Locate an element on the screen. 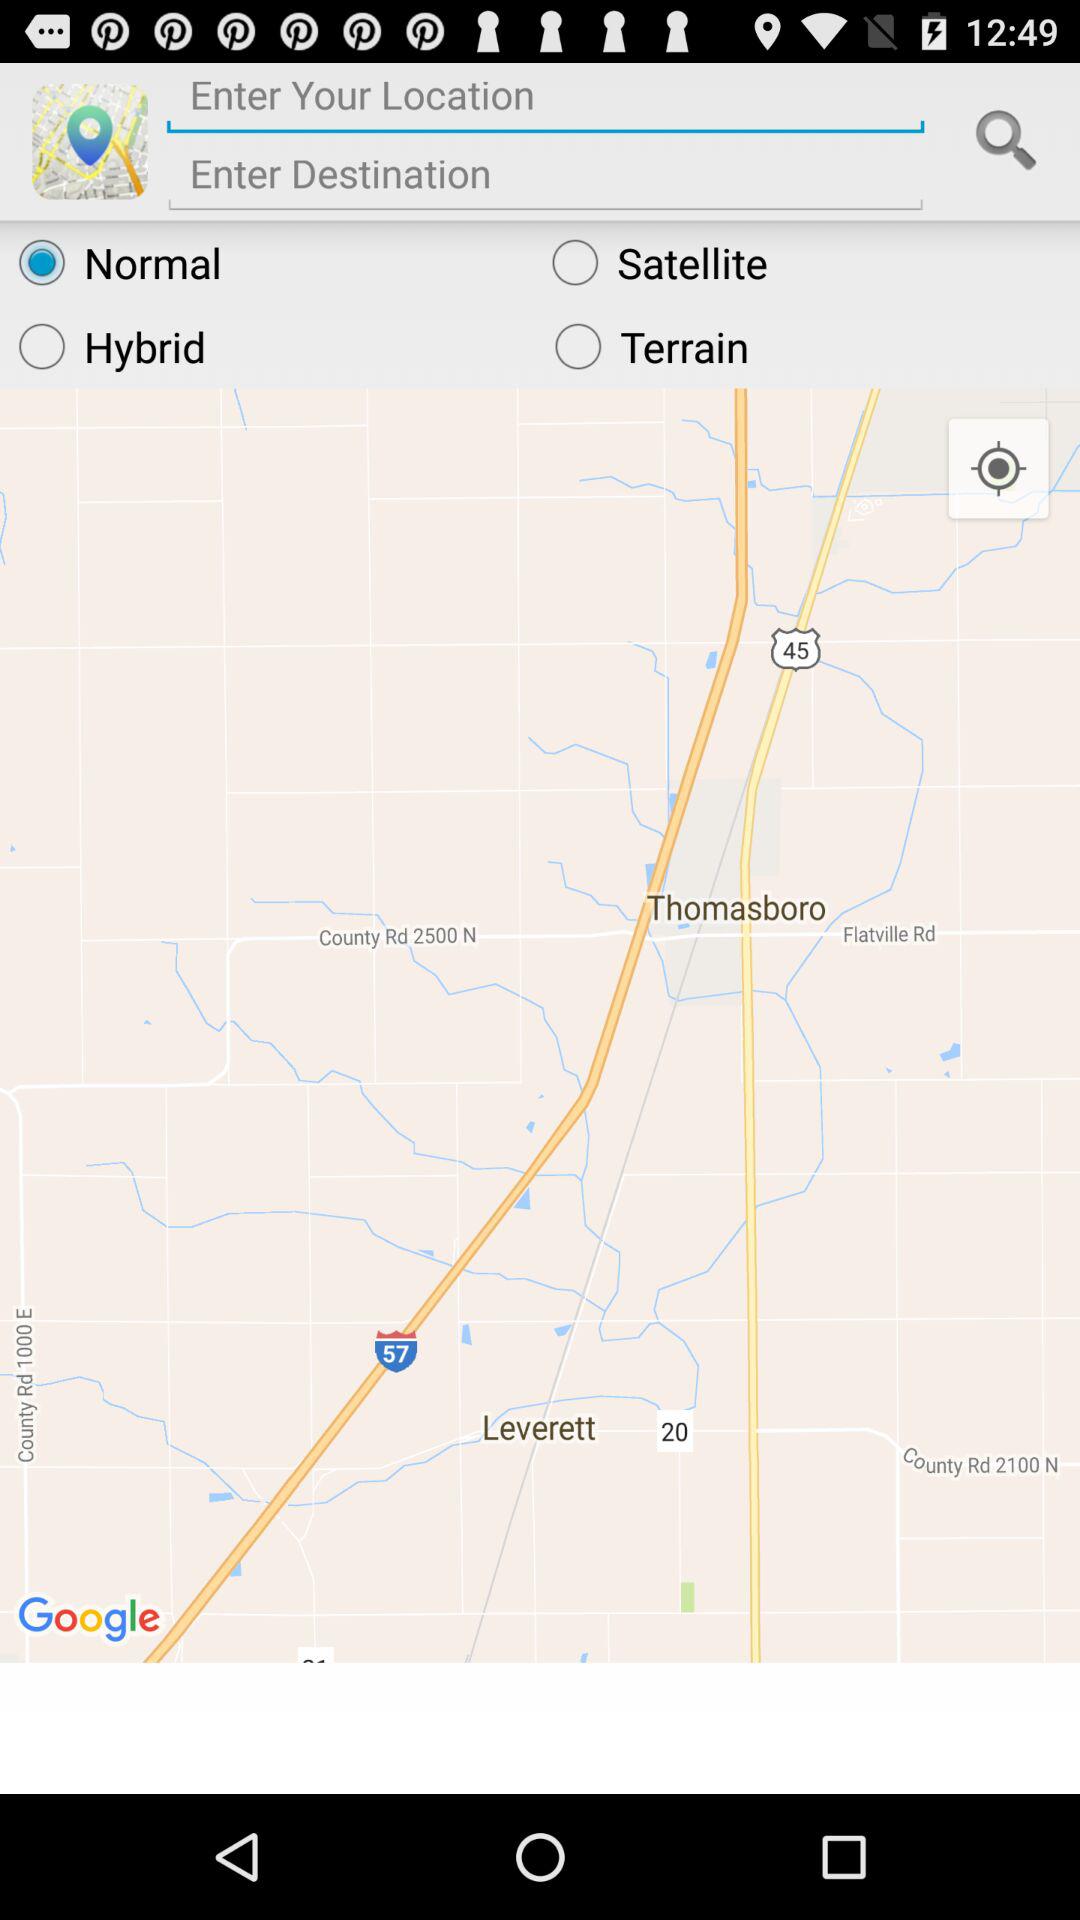  turn off the terrain is located at coordinates (808, 346).